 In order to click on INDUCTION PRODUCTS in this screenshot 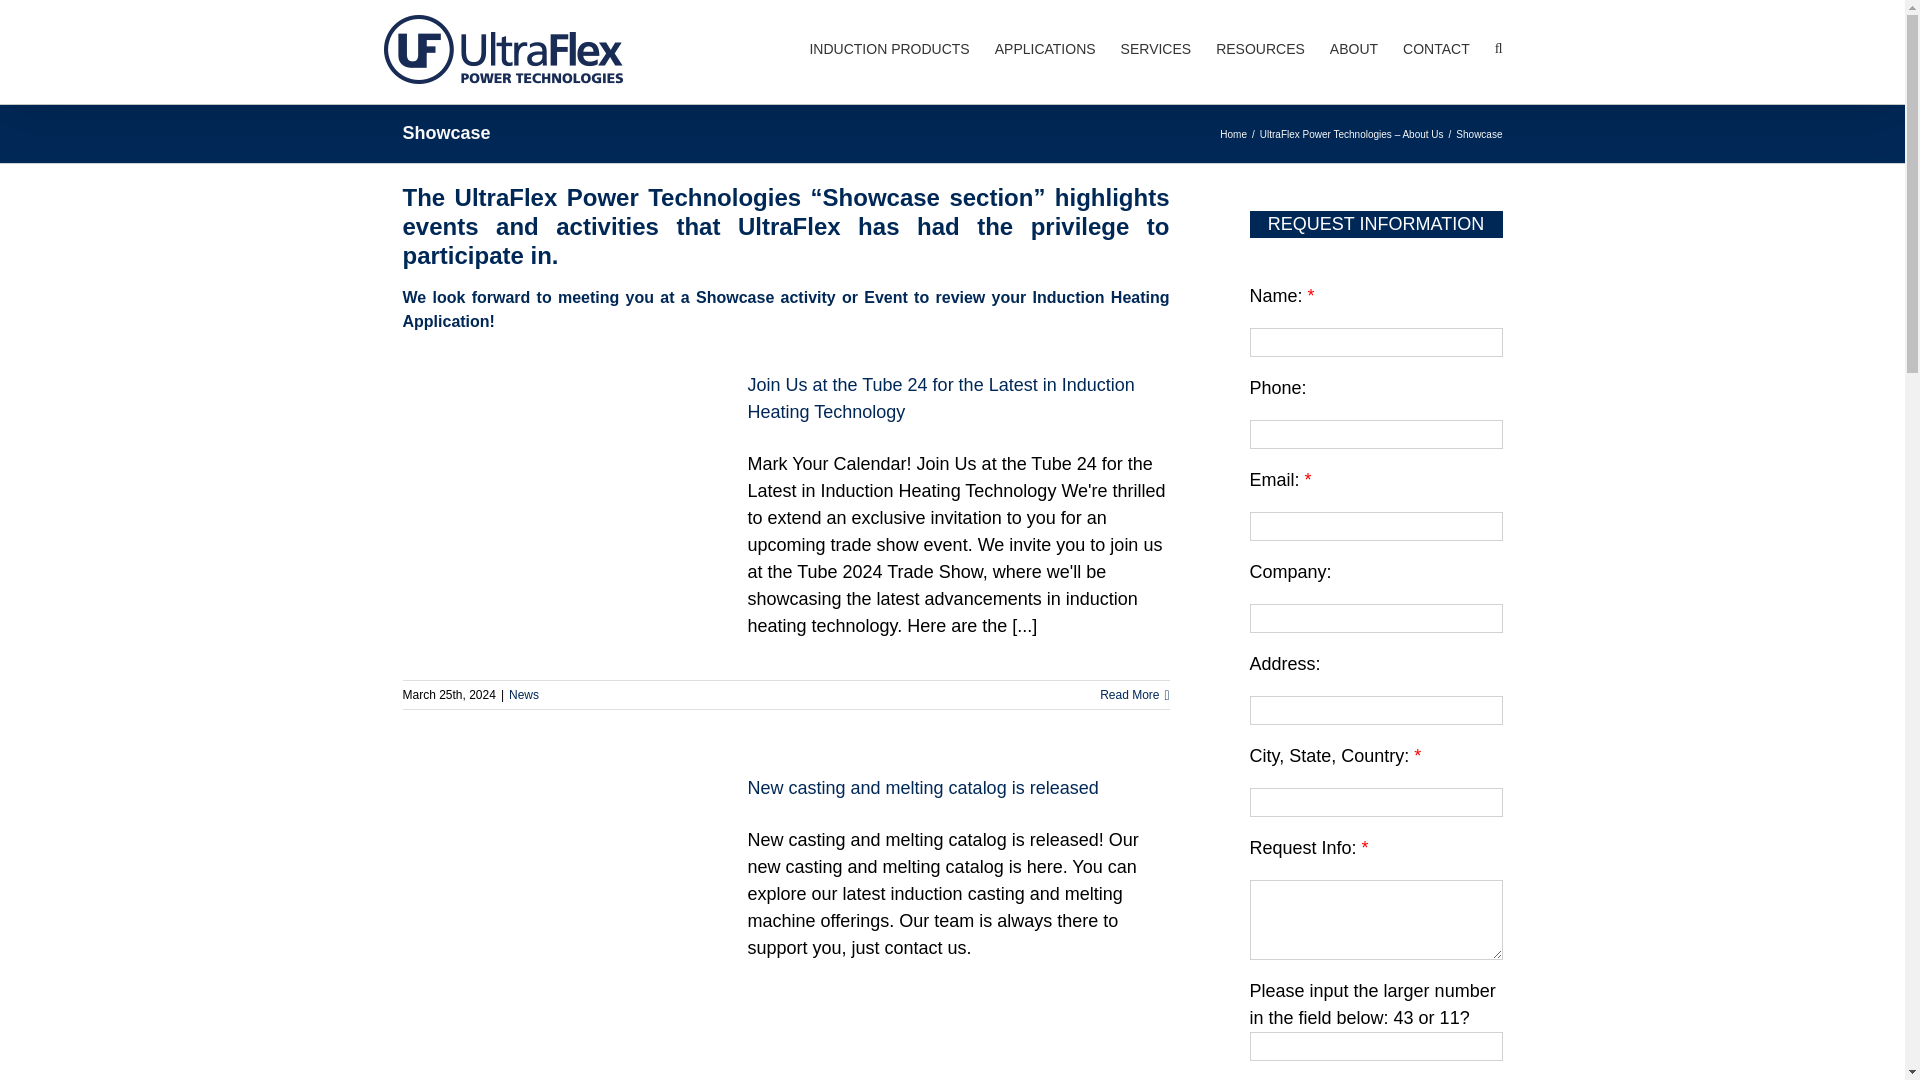, I will do `click(888, 46)`.